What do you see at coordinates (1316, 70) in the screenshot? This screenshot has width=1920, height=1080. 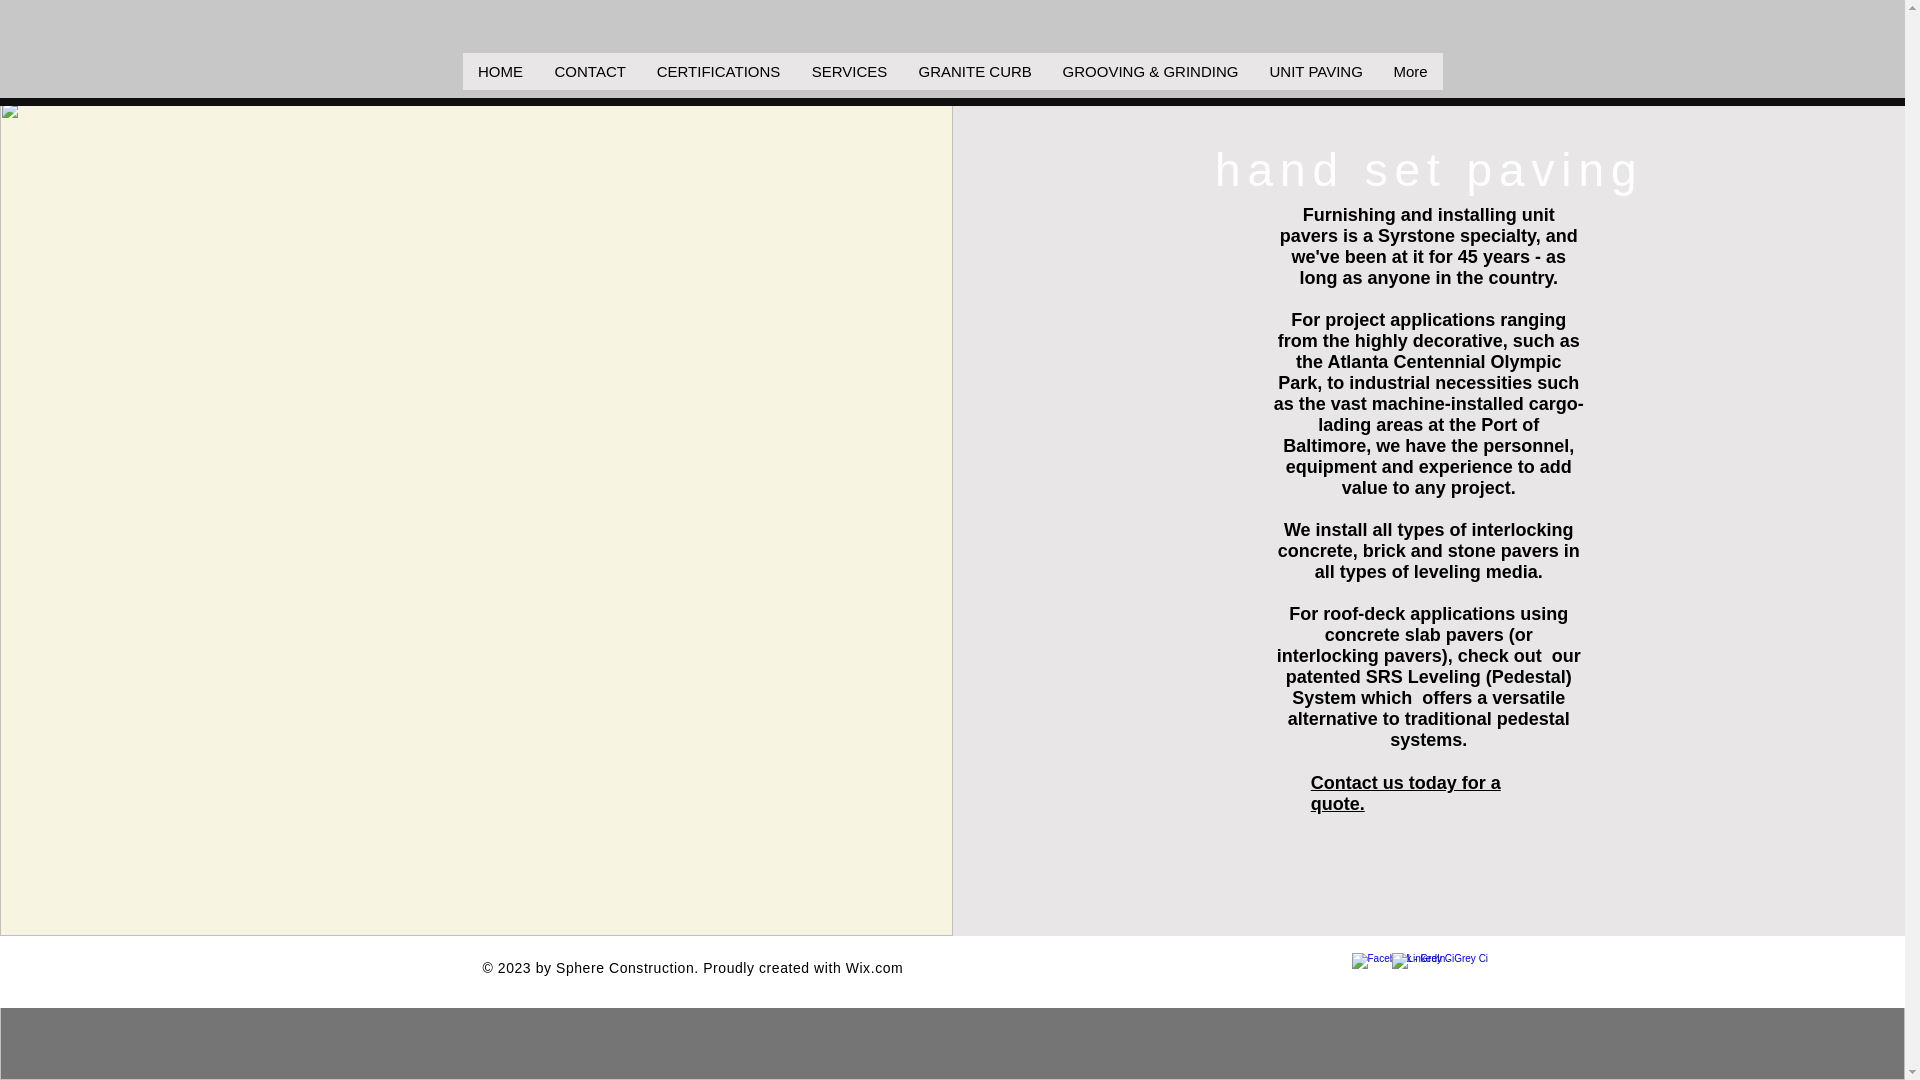 I see `UNIT PAVING` at bounding box center [1316, 70].